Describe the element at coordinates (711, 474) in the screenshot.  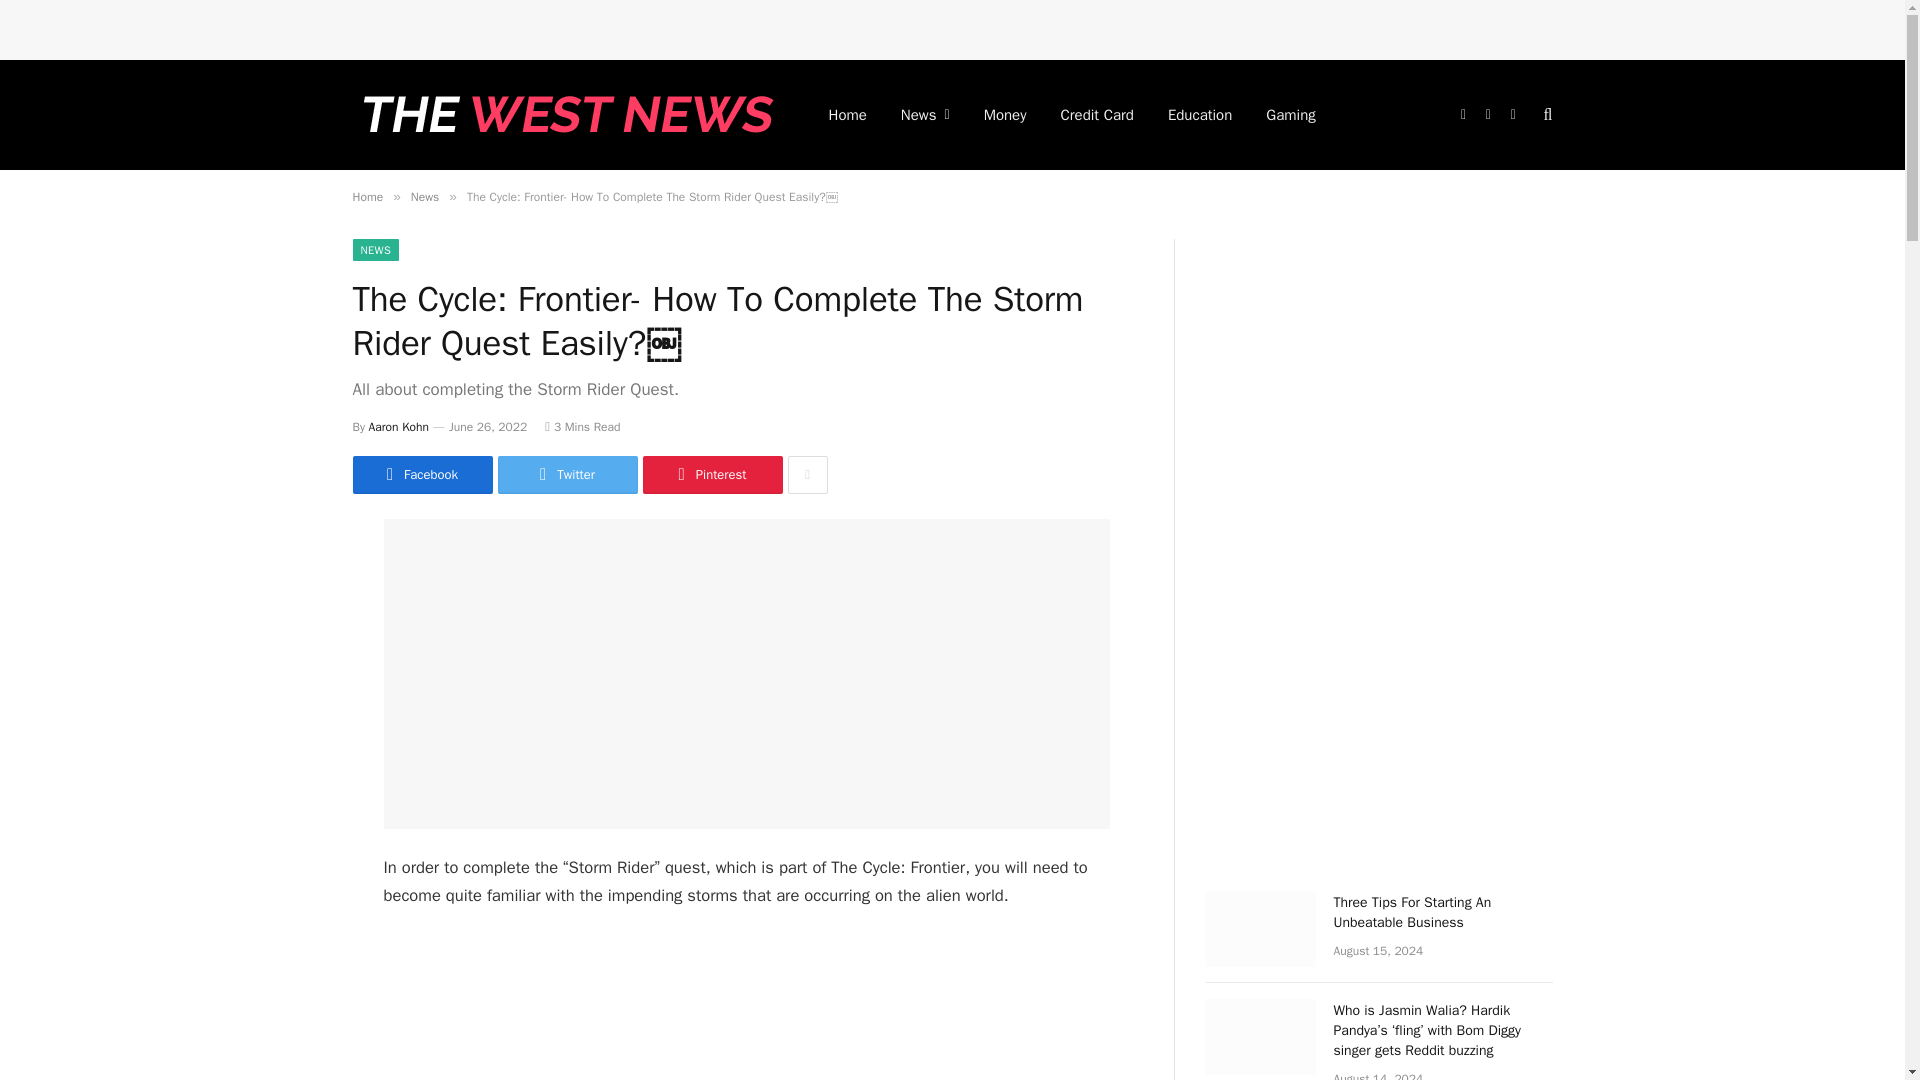
I see `Share on Pinterest` at that location.